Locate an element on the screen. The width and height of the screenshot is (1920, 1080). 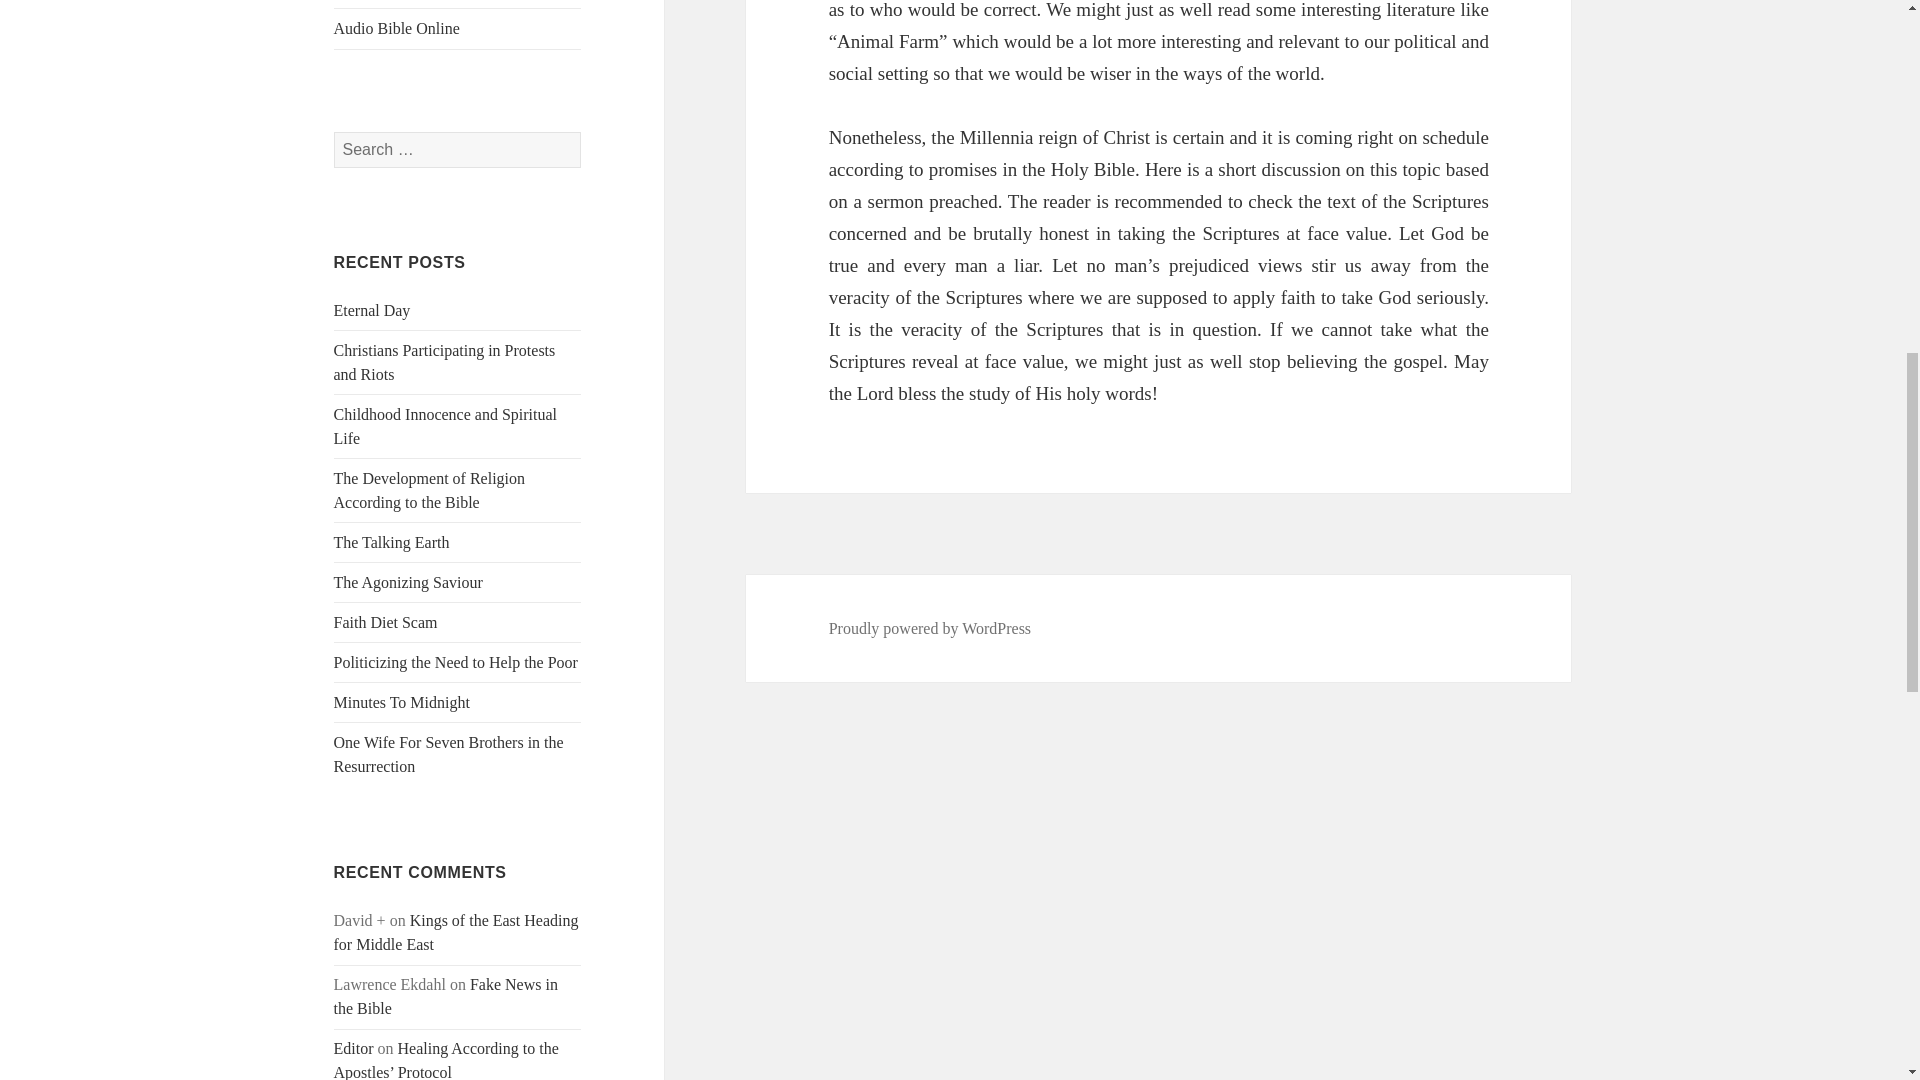
Eternal Day is located at coordinates (372, 310).